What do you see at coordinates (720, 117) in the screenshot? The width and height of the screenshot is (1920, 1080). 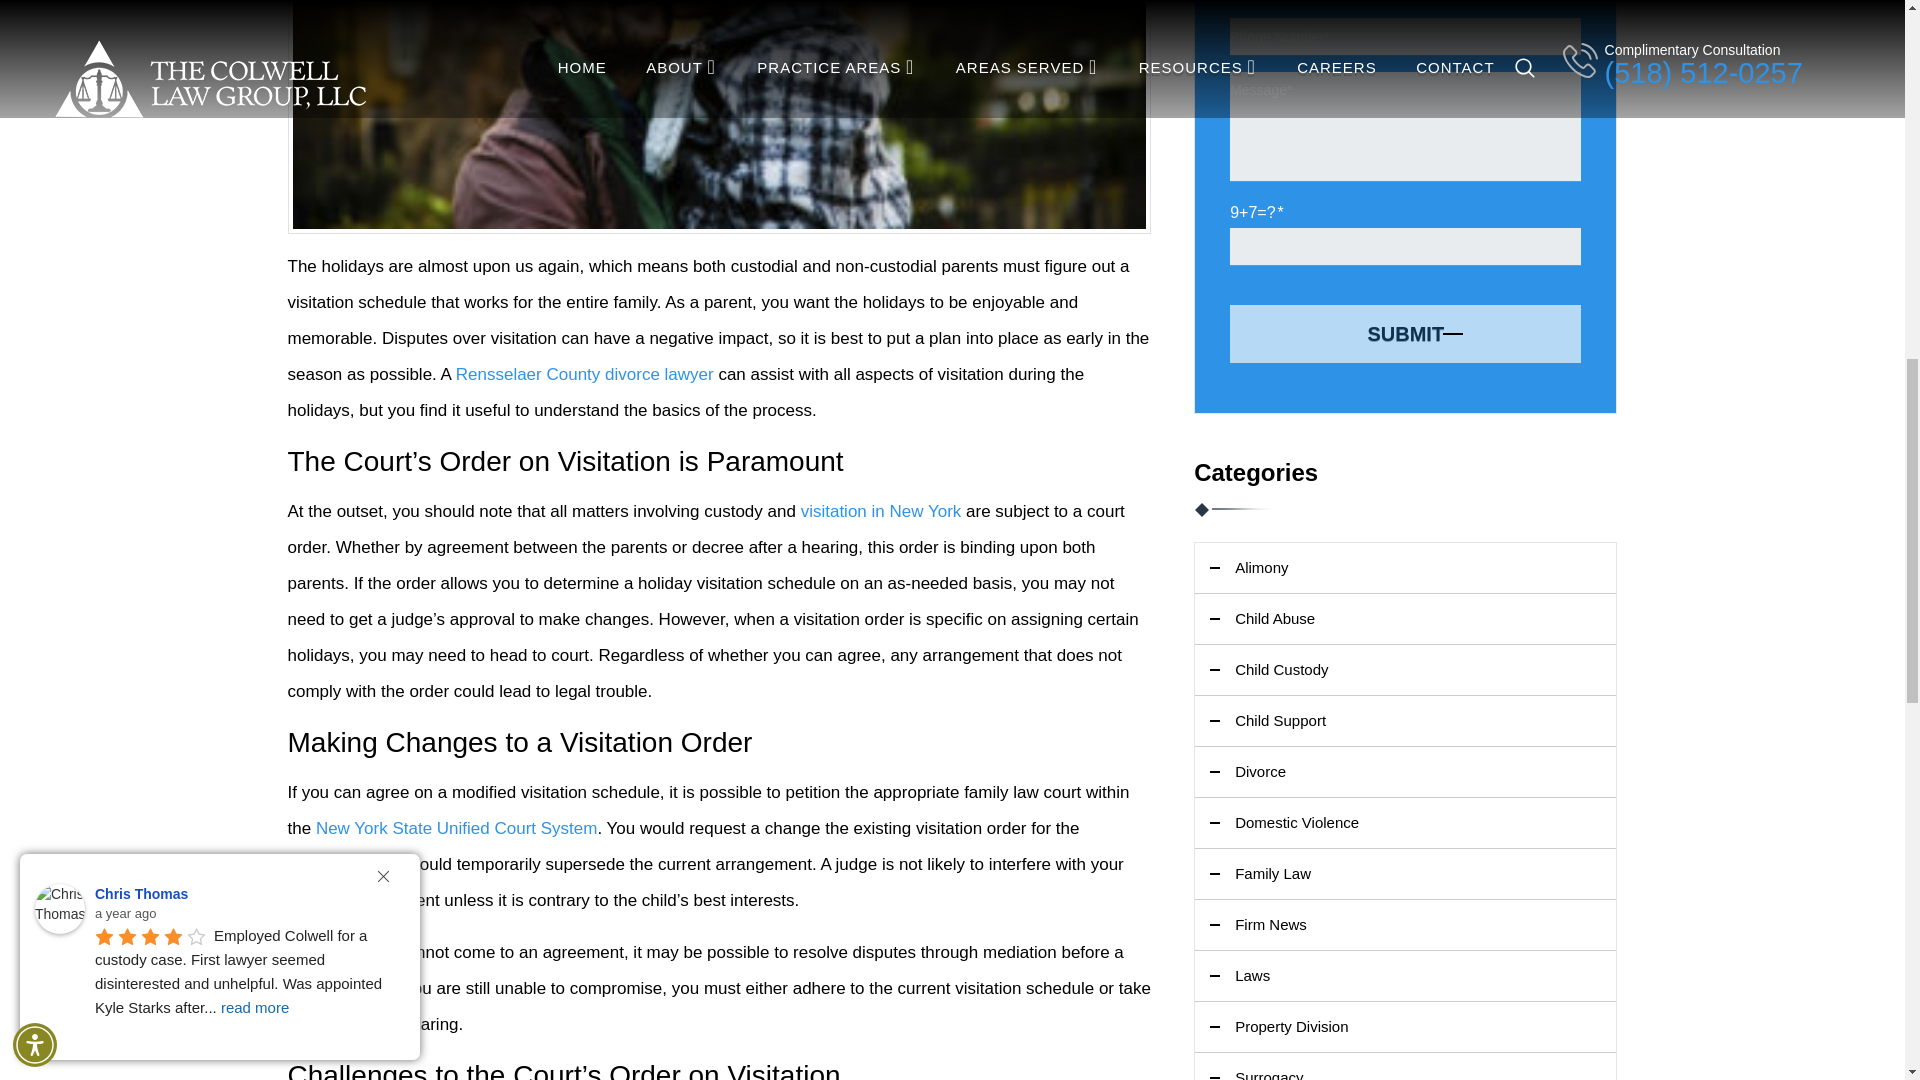 I see `Visitation During Holidays` at bounding box center [720, 117].